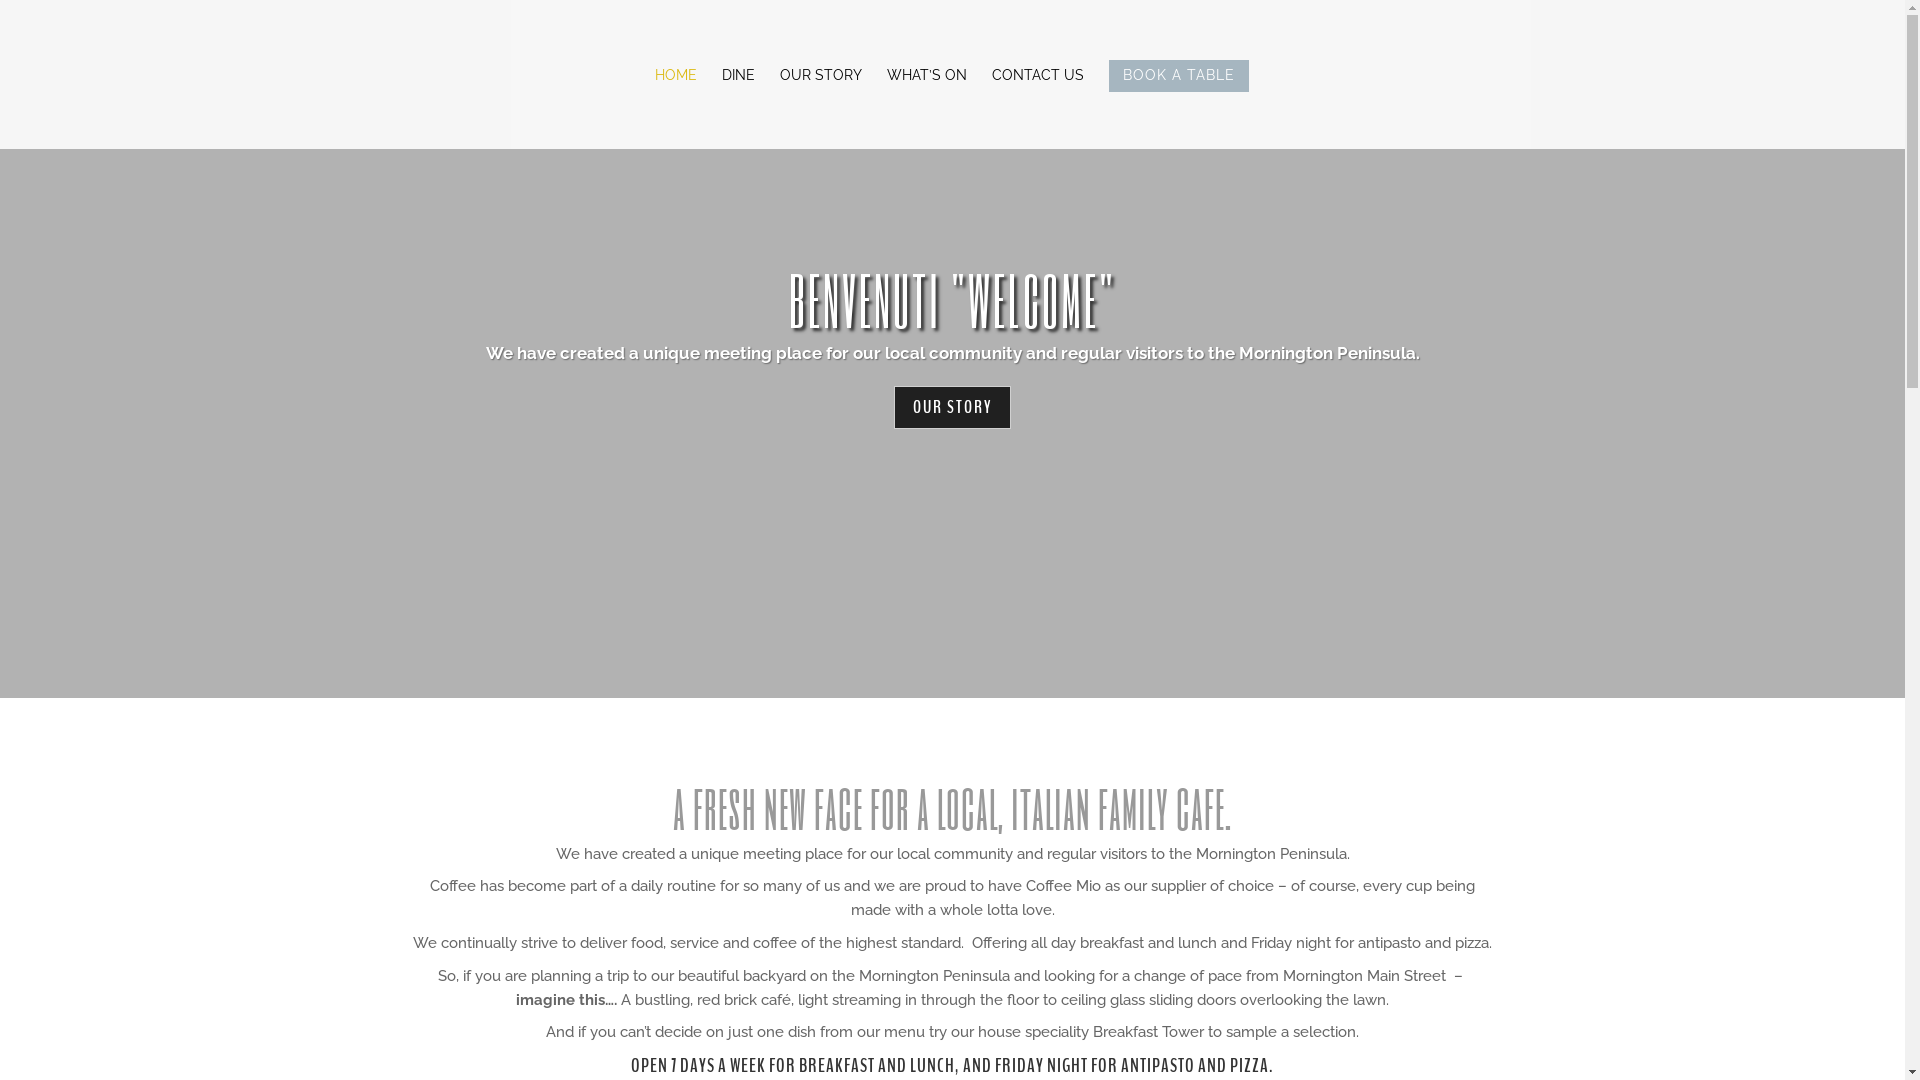 This screenshot has height=1080, width=1920. I want to click on BENVENUTI "WELCOME", so click(952, 300).